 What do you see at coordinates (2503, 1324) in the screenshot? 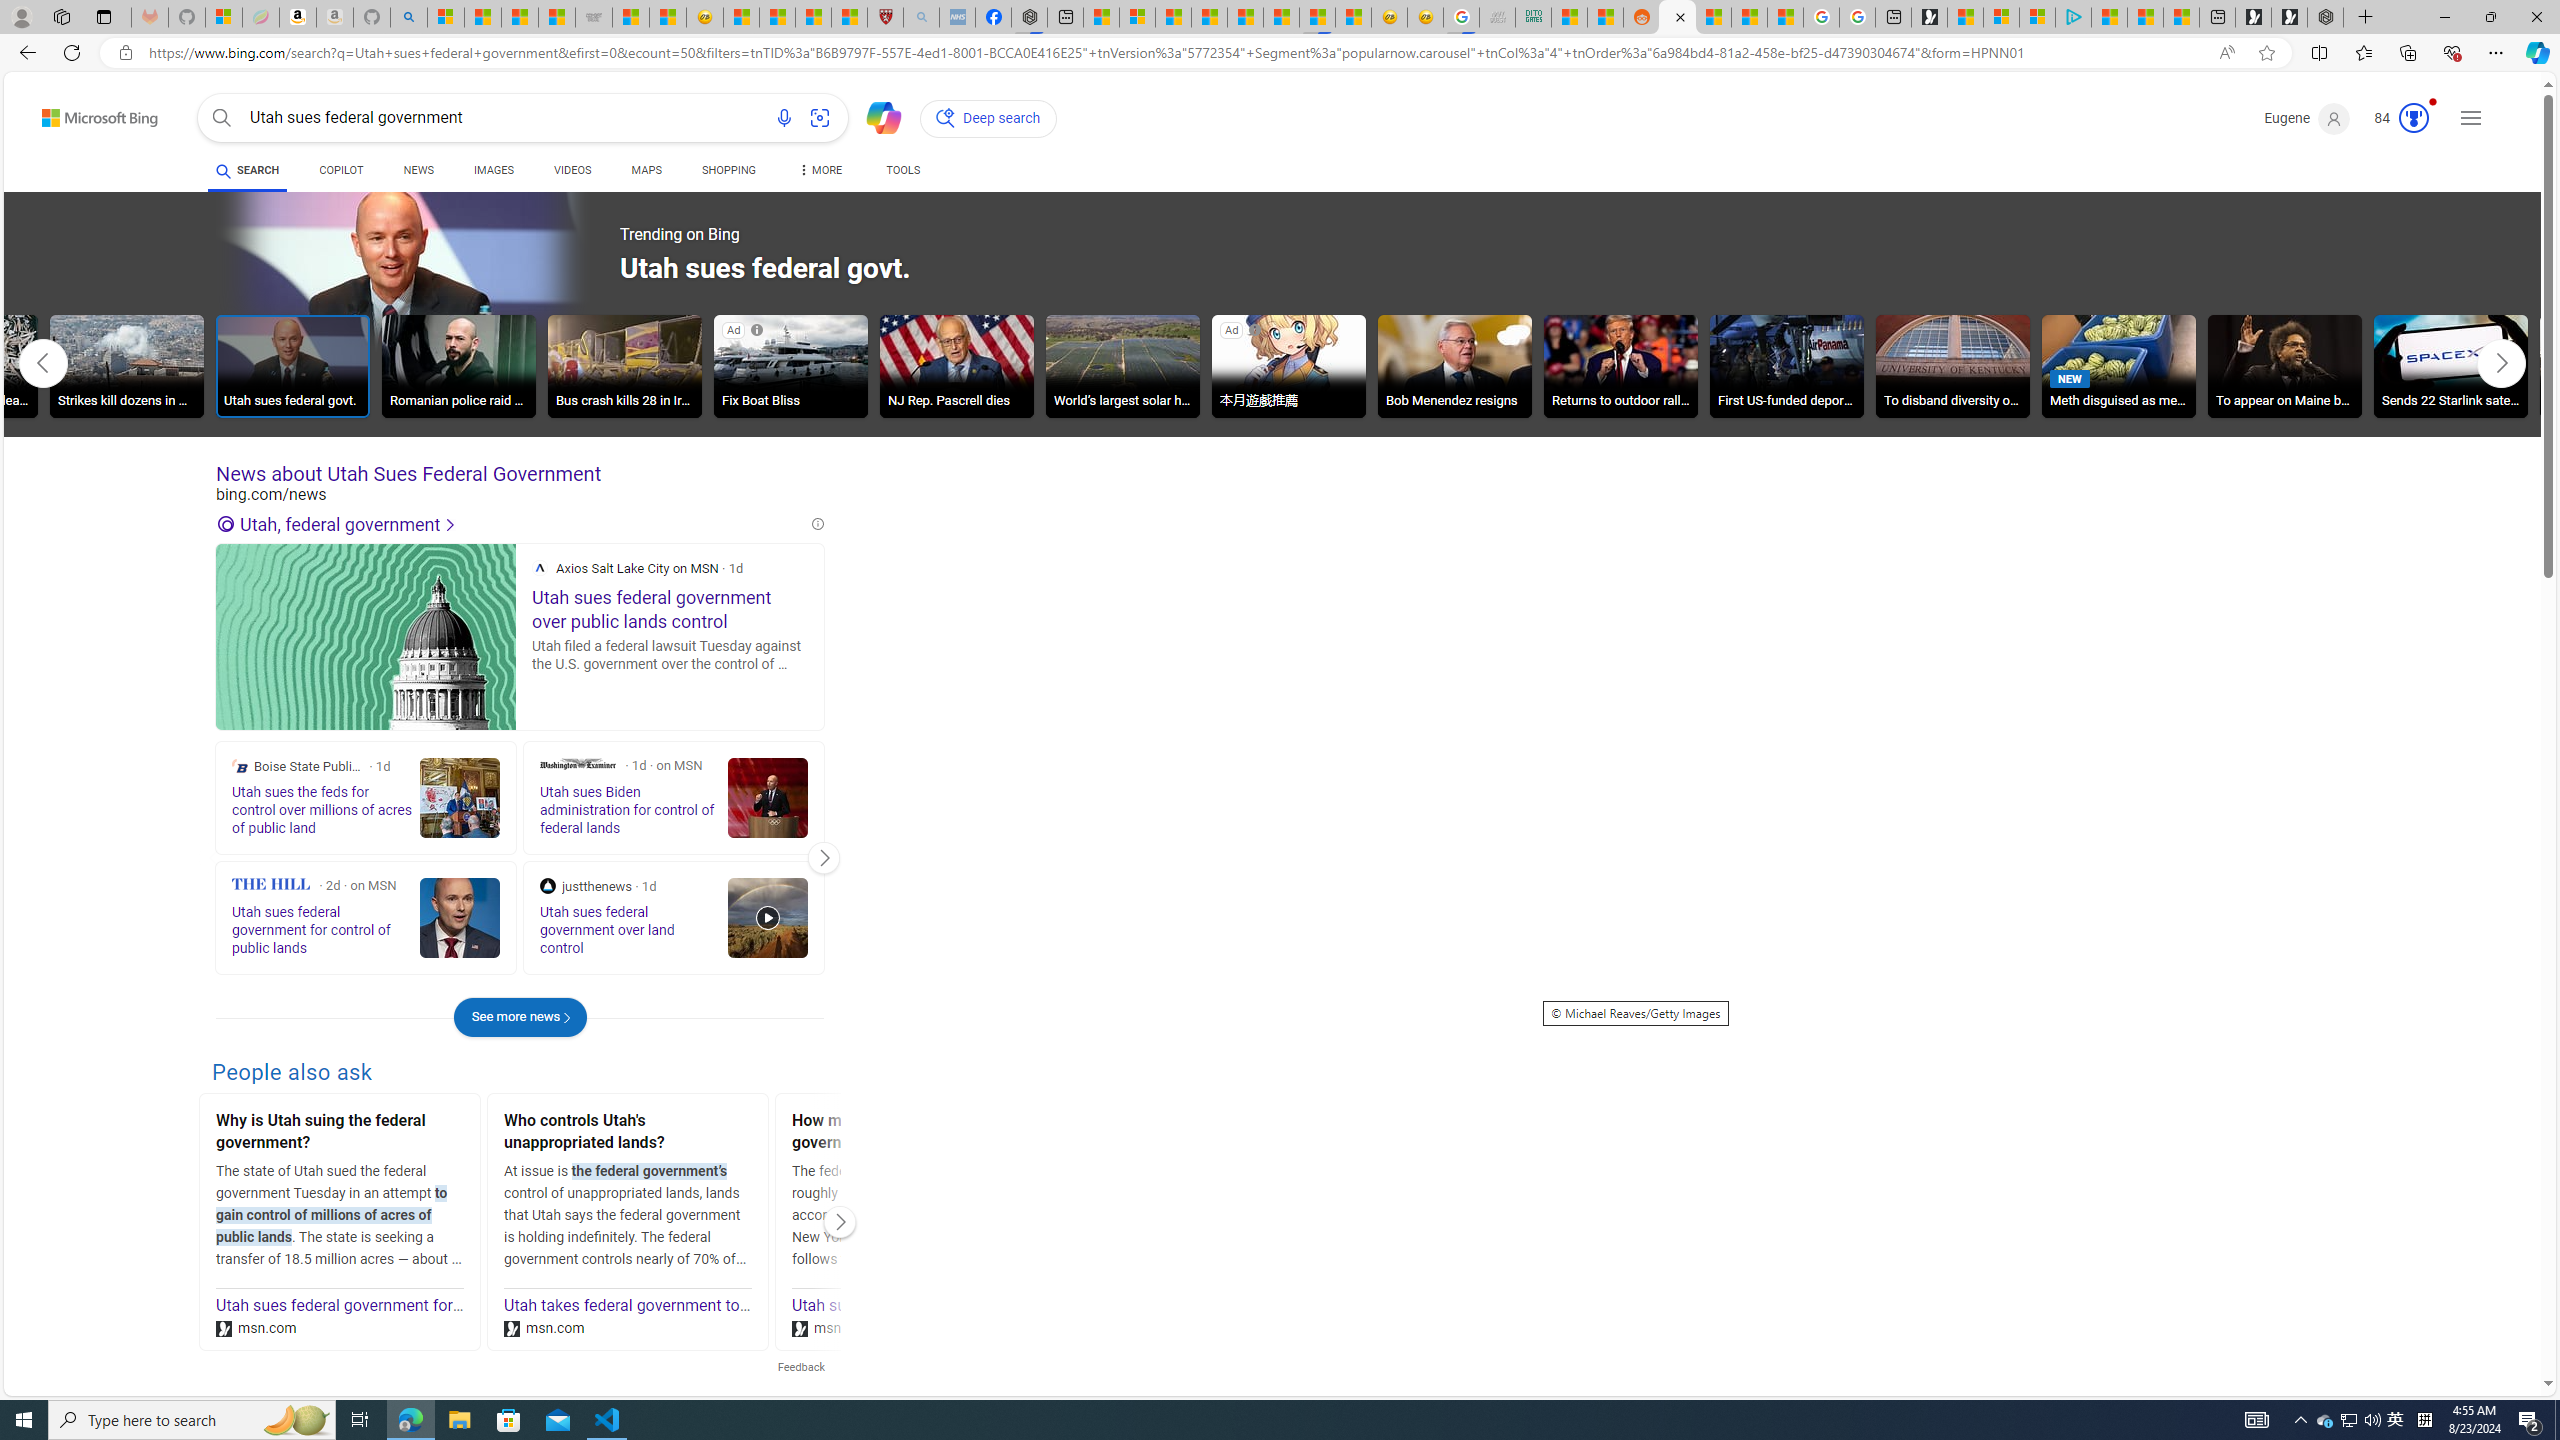
I see `Search more` at bounding box center [2503, 1324].